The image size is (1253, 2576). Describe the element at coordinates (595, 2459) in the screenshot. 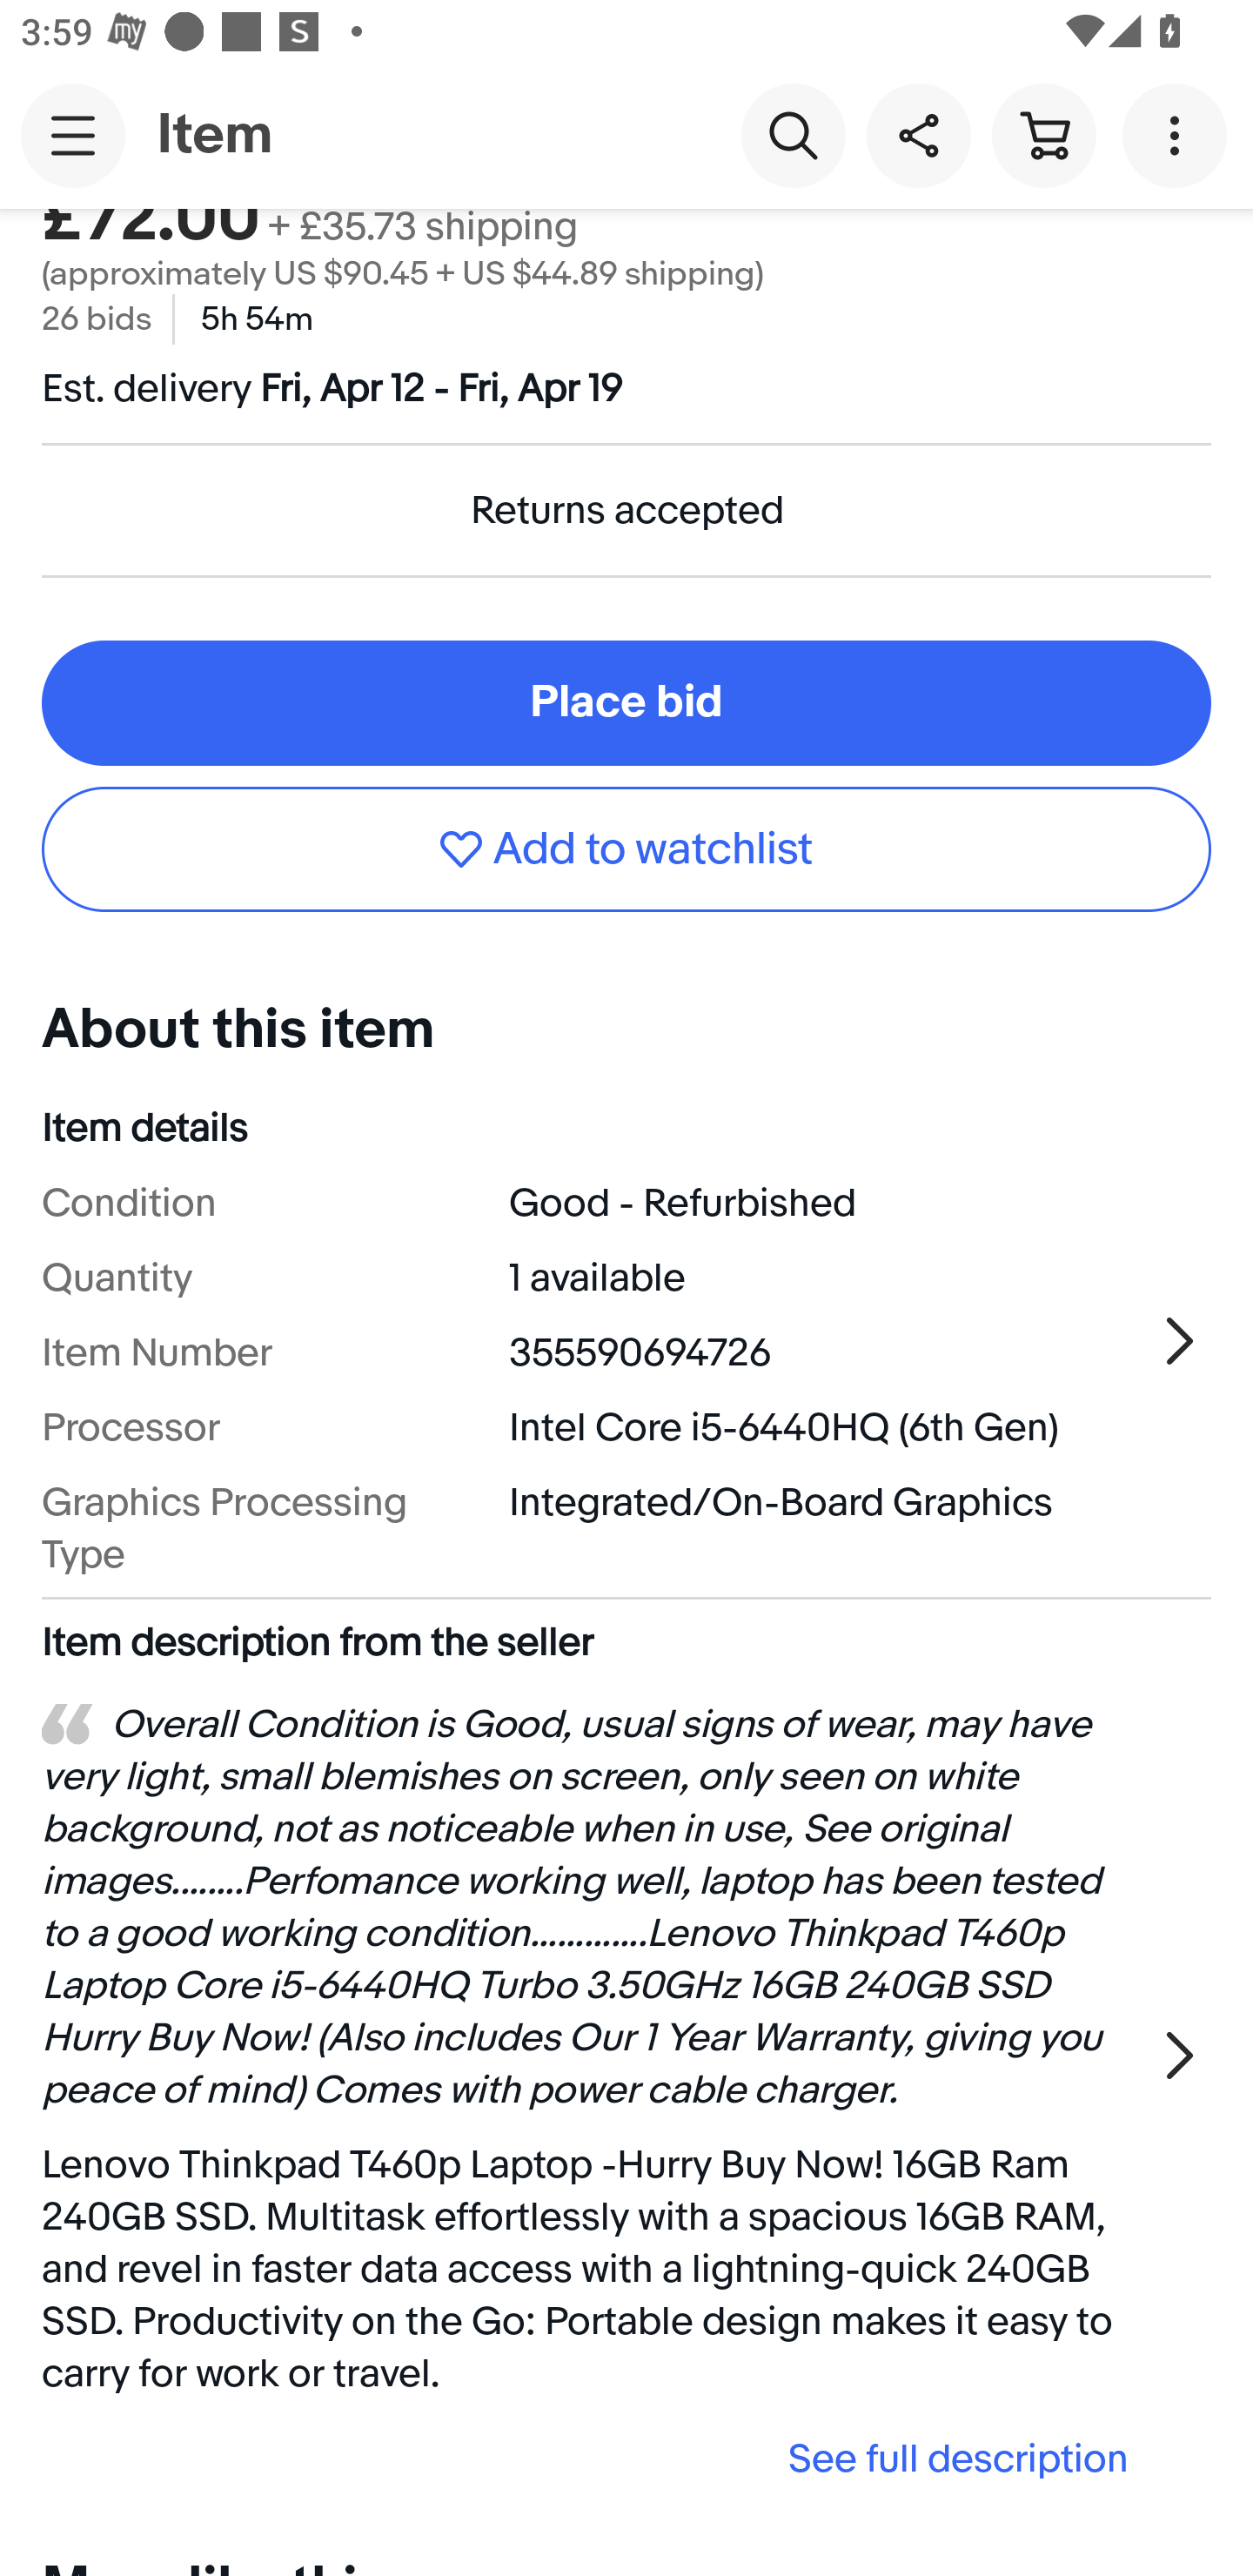

I see `See full description` at that location.